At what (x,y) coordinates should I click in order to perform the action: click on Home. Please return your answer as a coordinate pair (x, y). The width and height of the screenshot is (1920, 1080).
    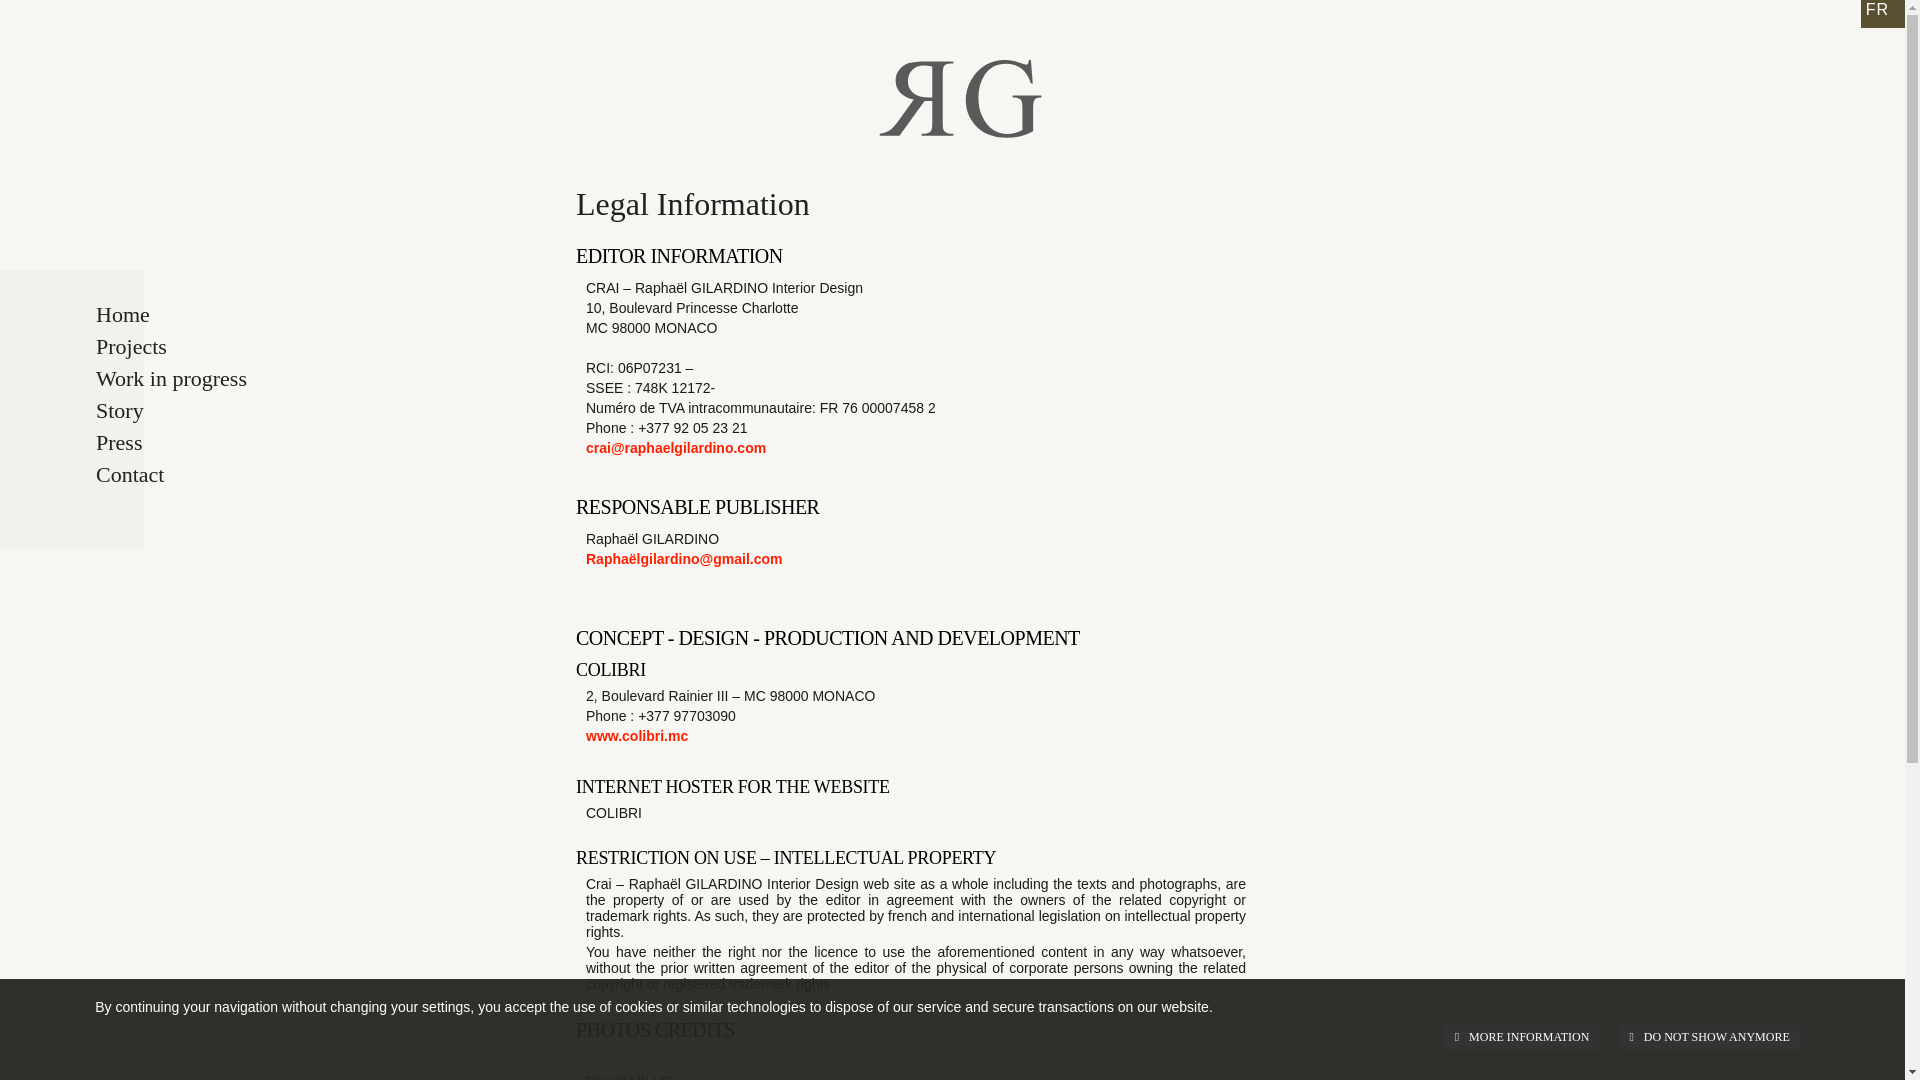
    Looking at the image, I should click on (213, 314).